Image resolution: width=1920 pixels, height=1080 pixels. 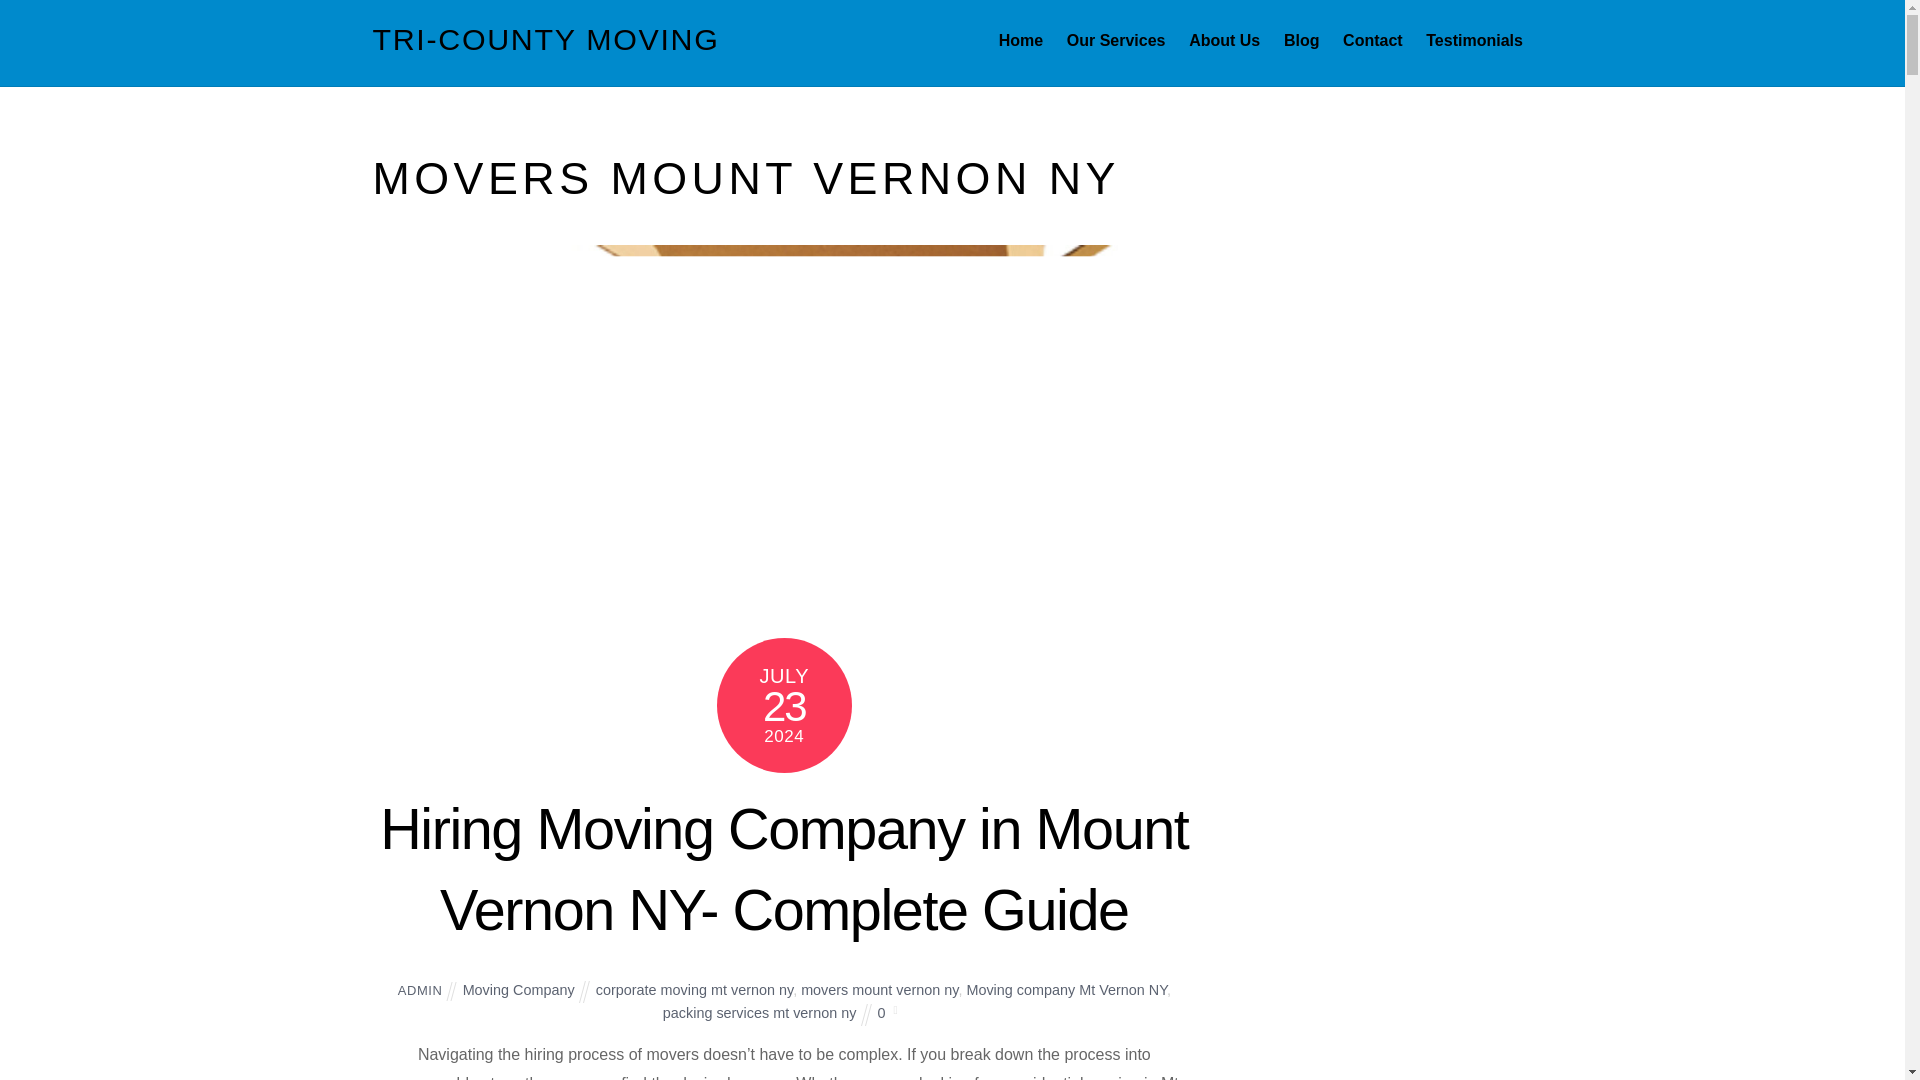 What do you see at coordinates (1474, 40) in the screenshot?
I see `Testimonials` at bounding box center [1474, 40].